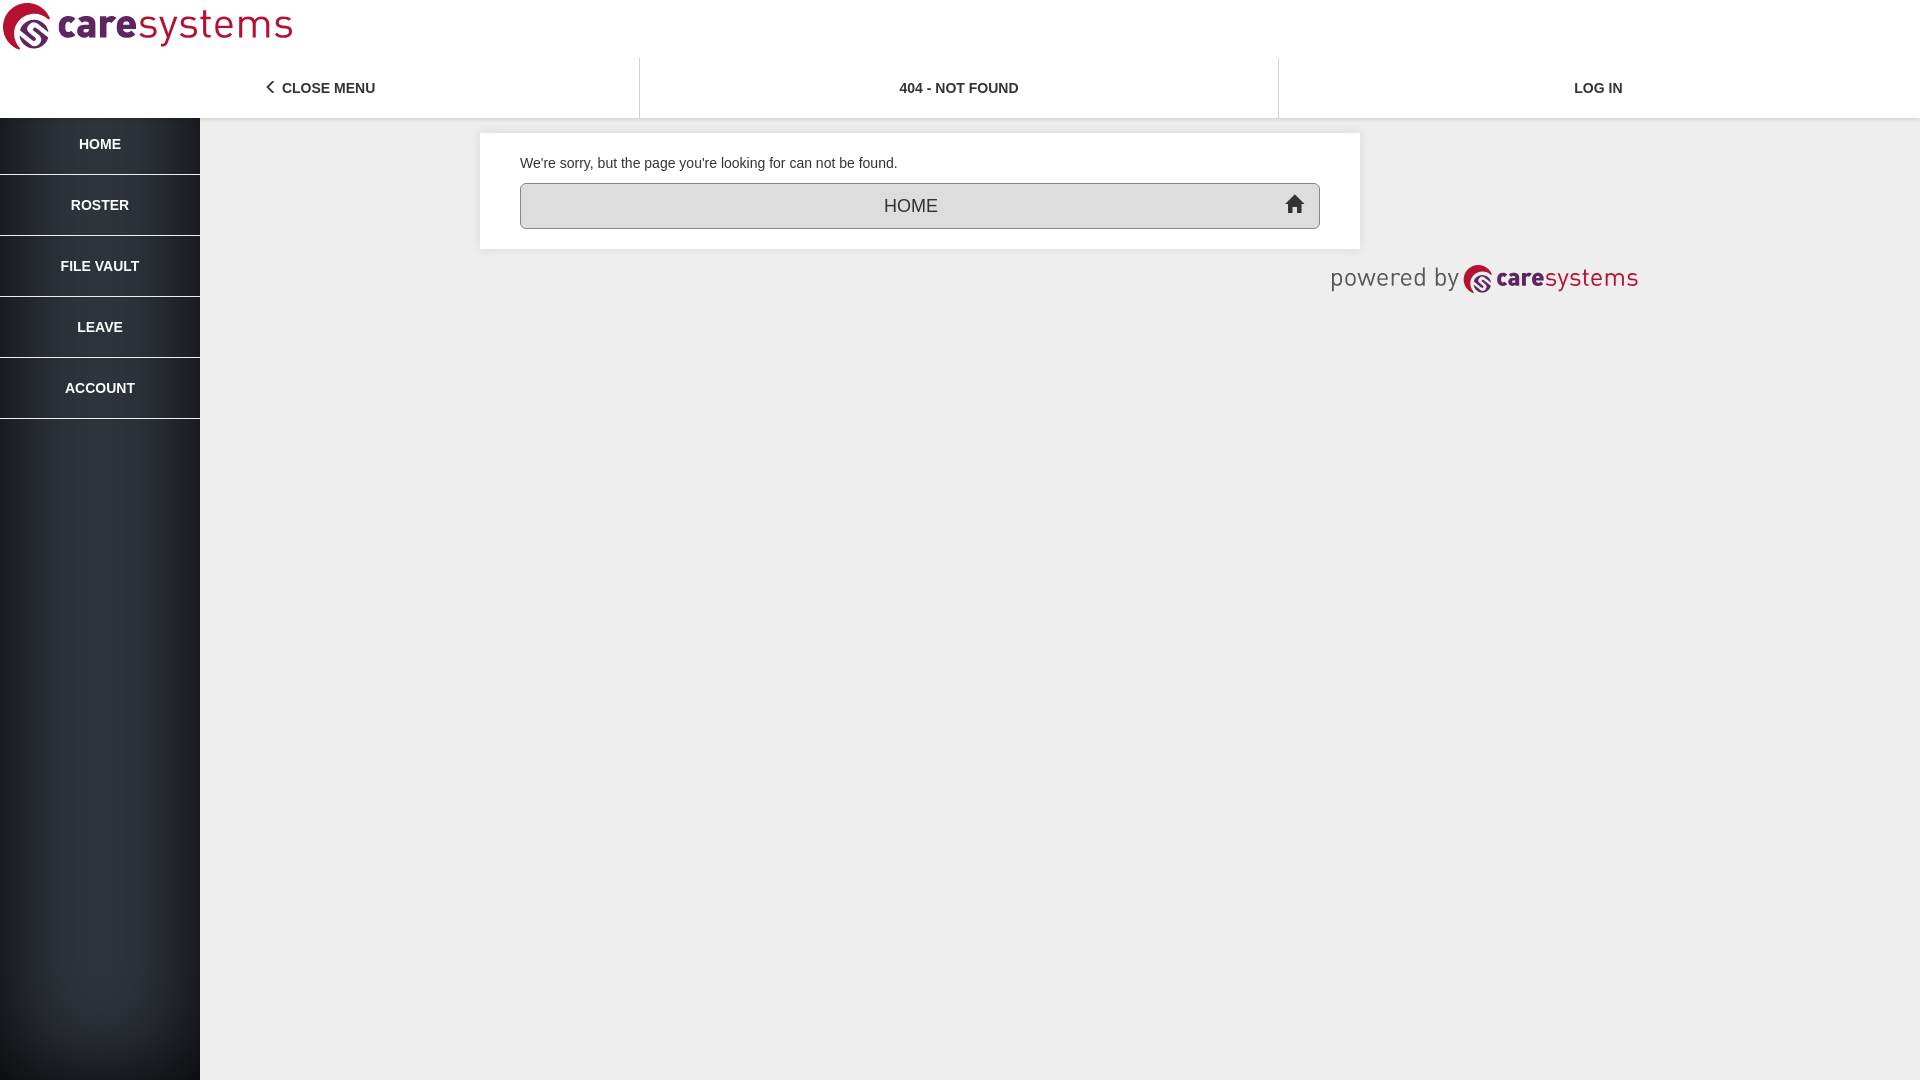 The image size is (1920, 1080). Describe the element at coordinates (100, 266) in the screenshot. I see `FILE VAULT` at that location.